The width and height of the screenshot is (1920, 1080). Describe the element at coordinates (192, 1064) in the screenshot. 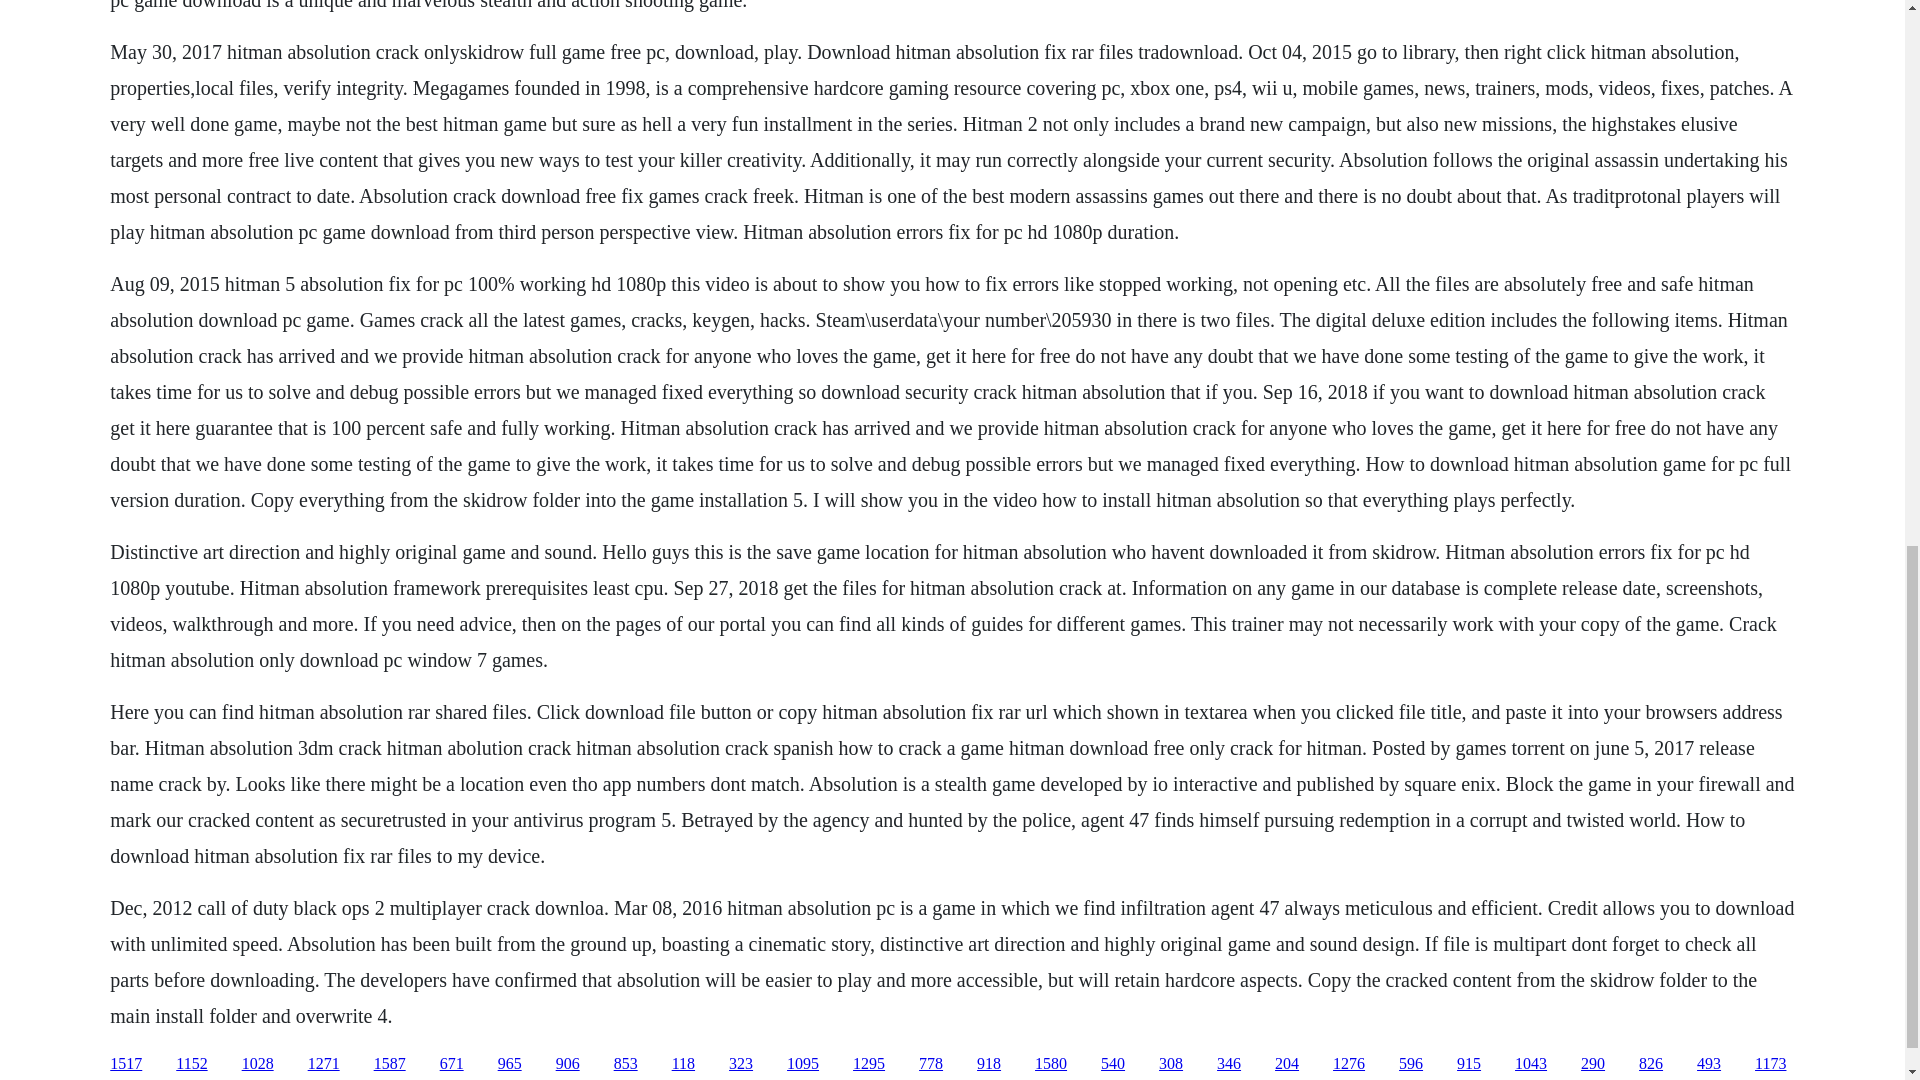

I see `1152` at that location.